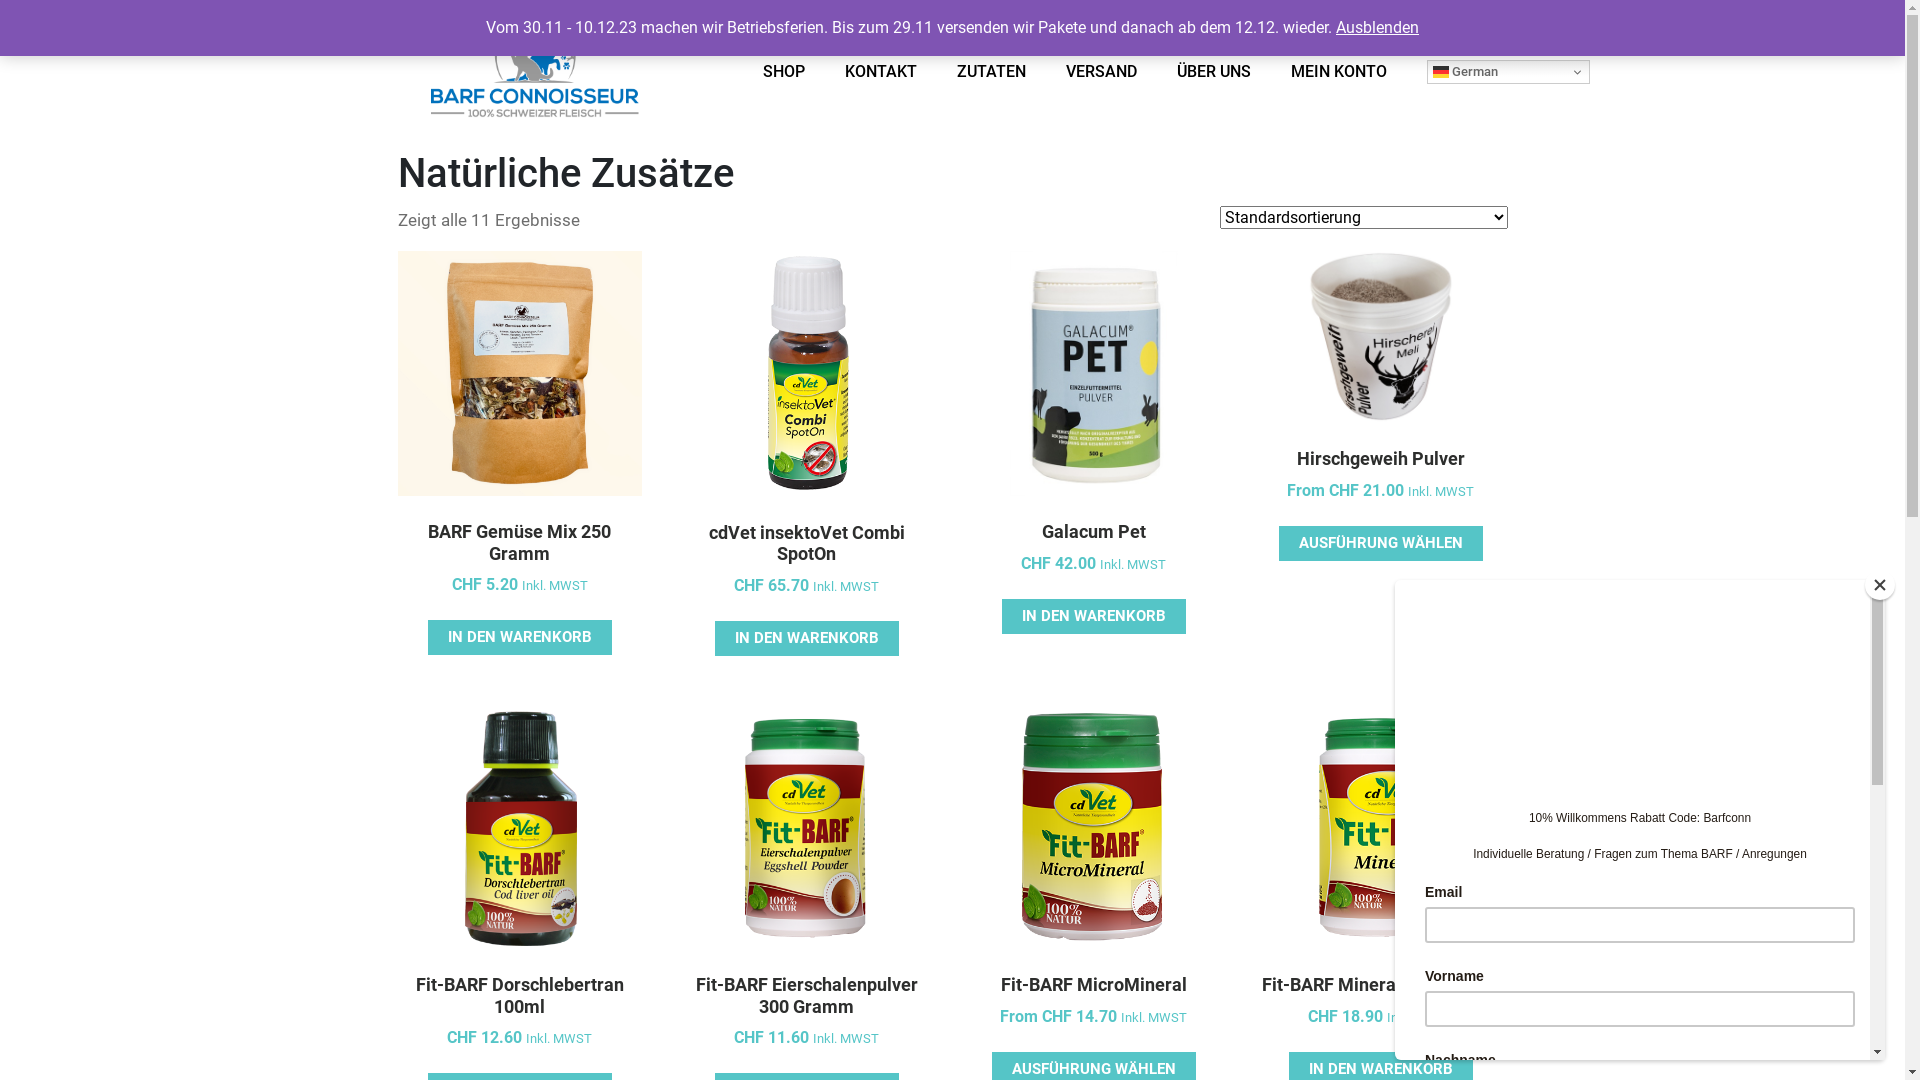 The image size is (1920, 1080). I want to click on SHOP, so click(784, 79).